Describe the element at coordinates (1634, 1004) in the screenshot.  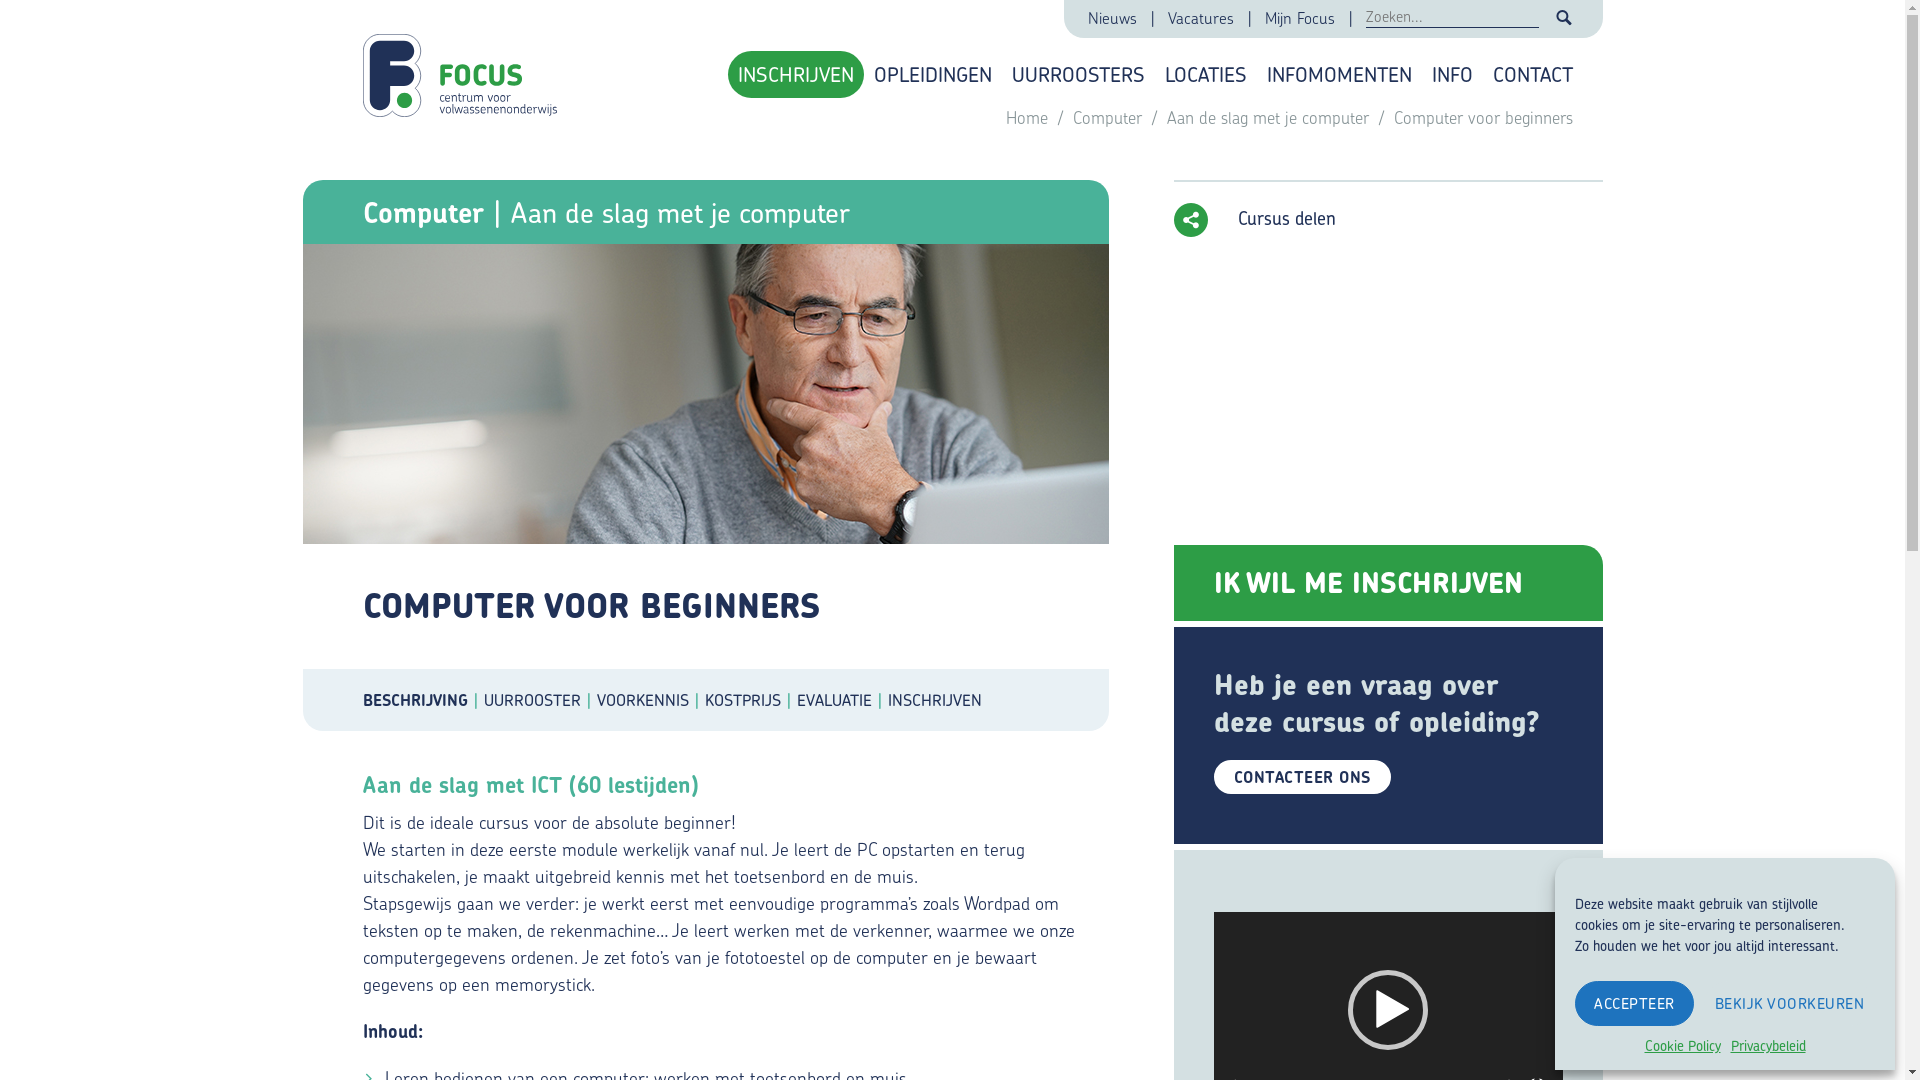
I see `ACCEPTEER` at that location.